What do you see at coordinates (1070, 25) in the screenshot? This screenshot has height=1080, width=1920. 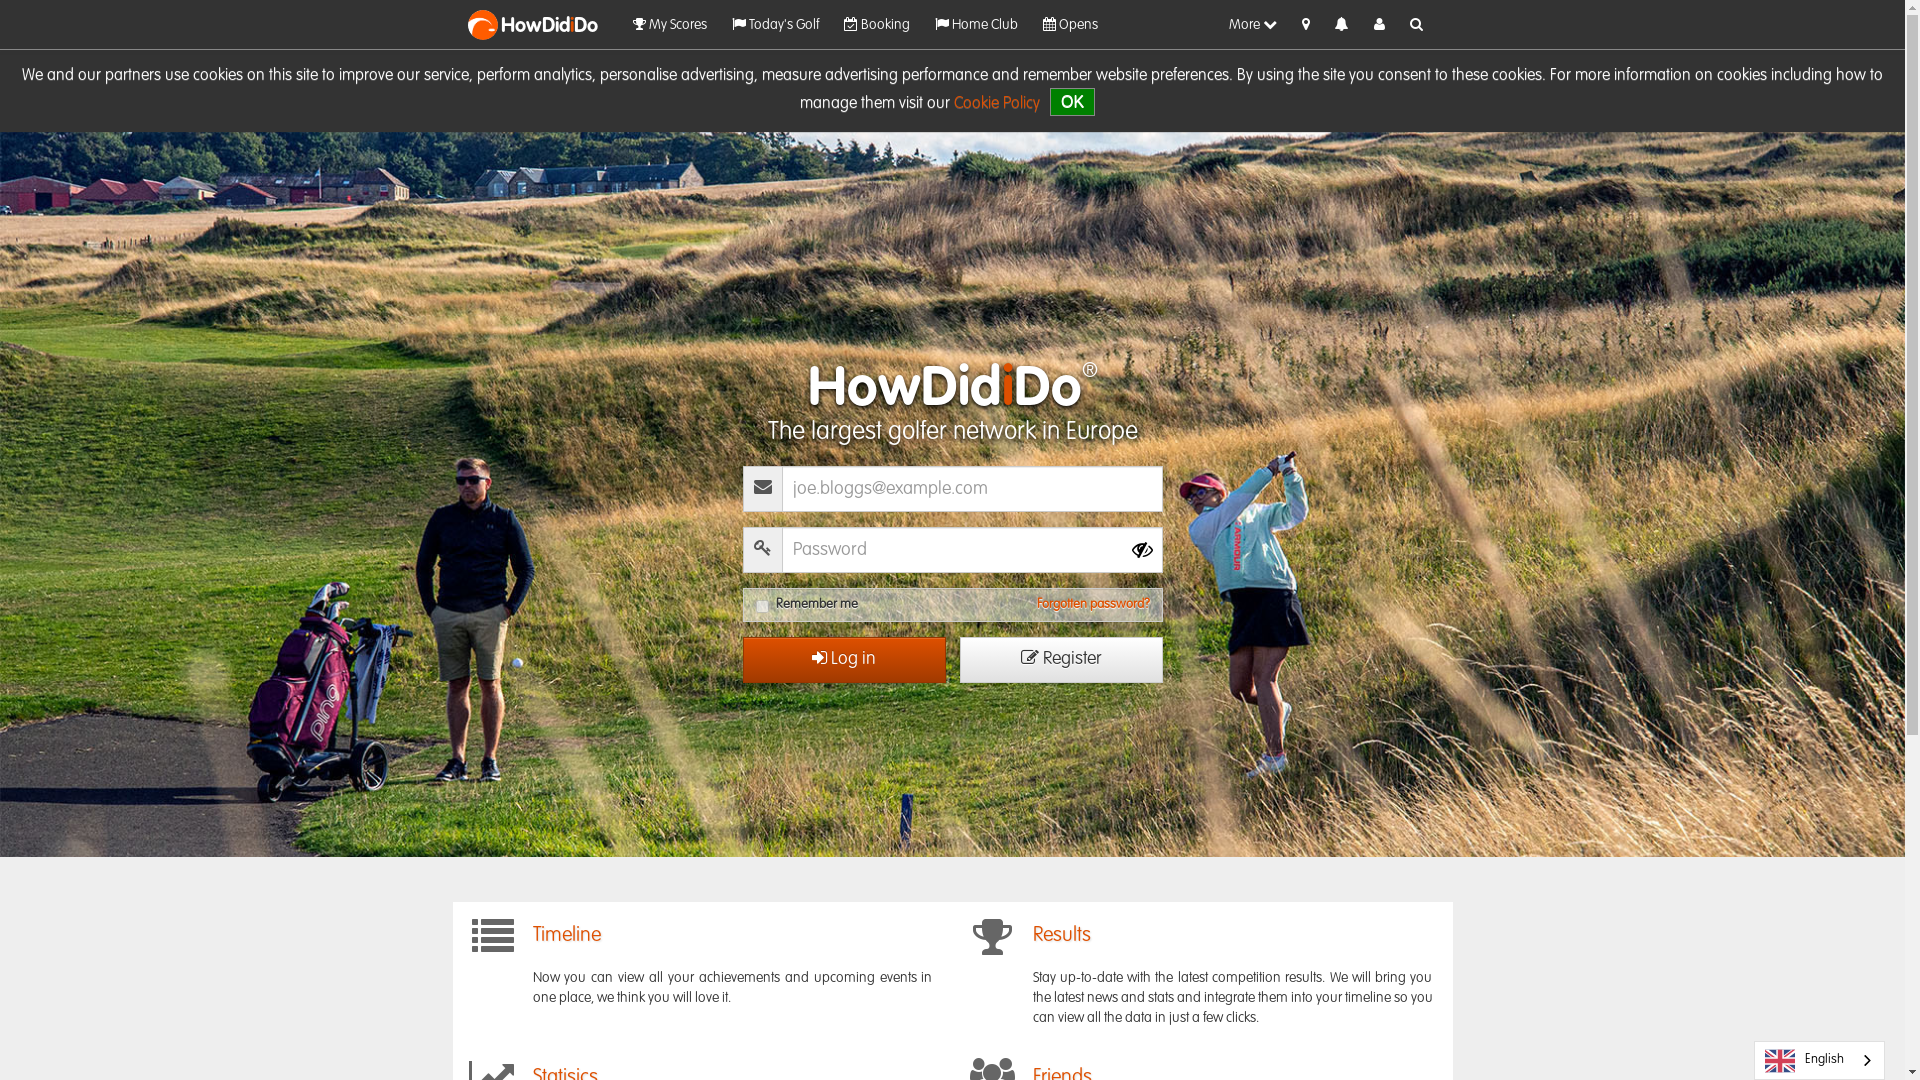 I see `Opens` at bounding box center [1070, 25].